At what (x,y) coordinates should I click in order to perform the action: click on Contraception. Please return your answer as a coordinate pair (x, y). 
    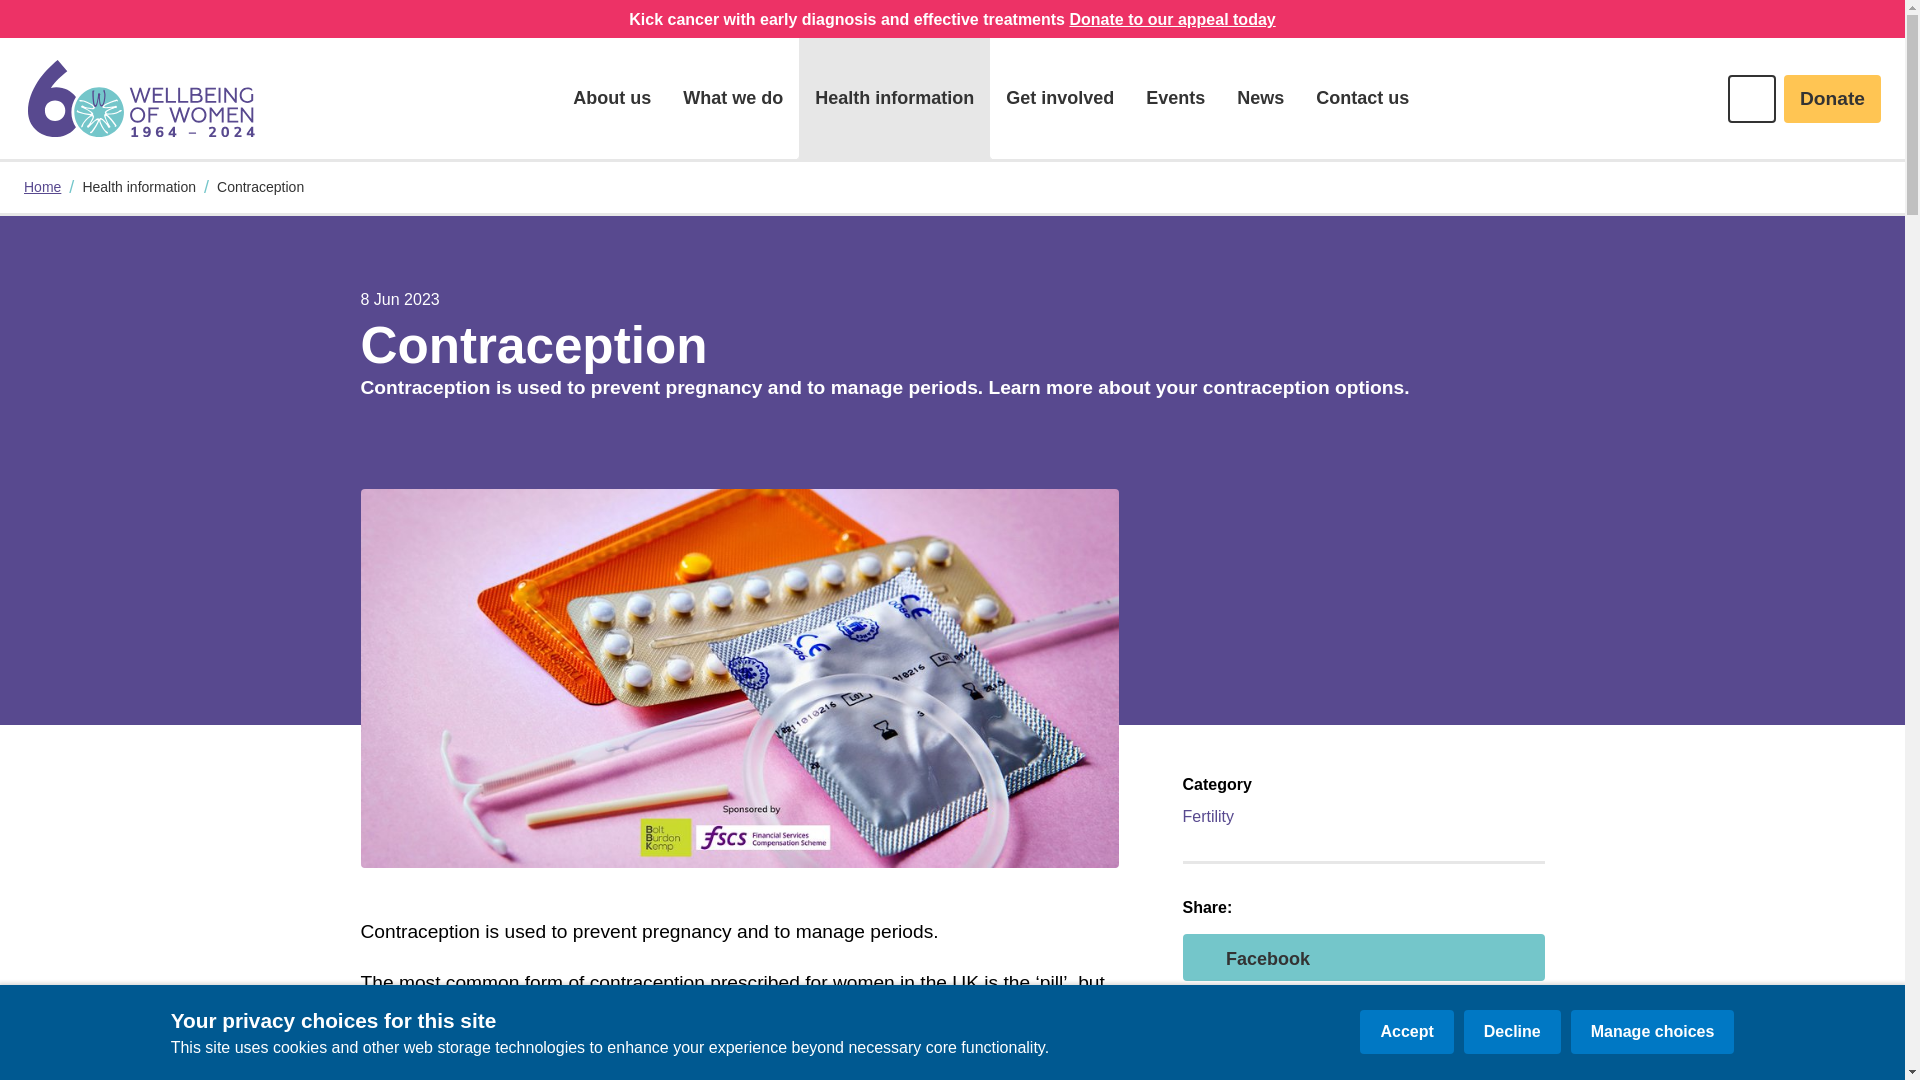
    Looking at the image, I should click on (260, 187).